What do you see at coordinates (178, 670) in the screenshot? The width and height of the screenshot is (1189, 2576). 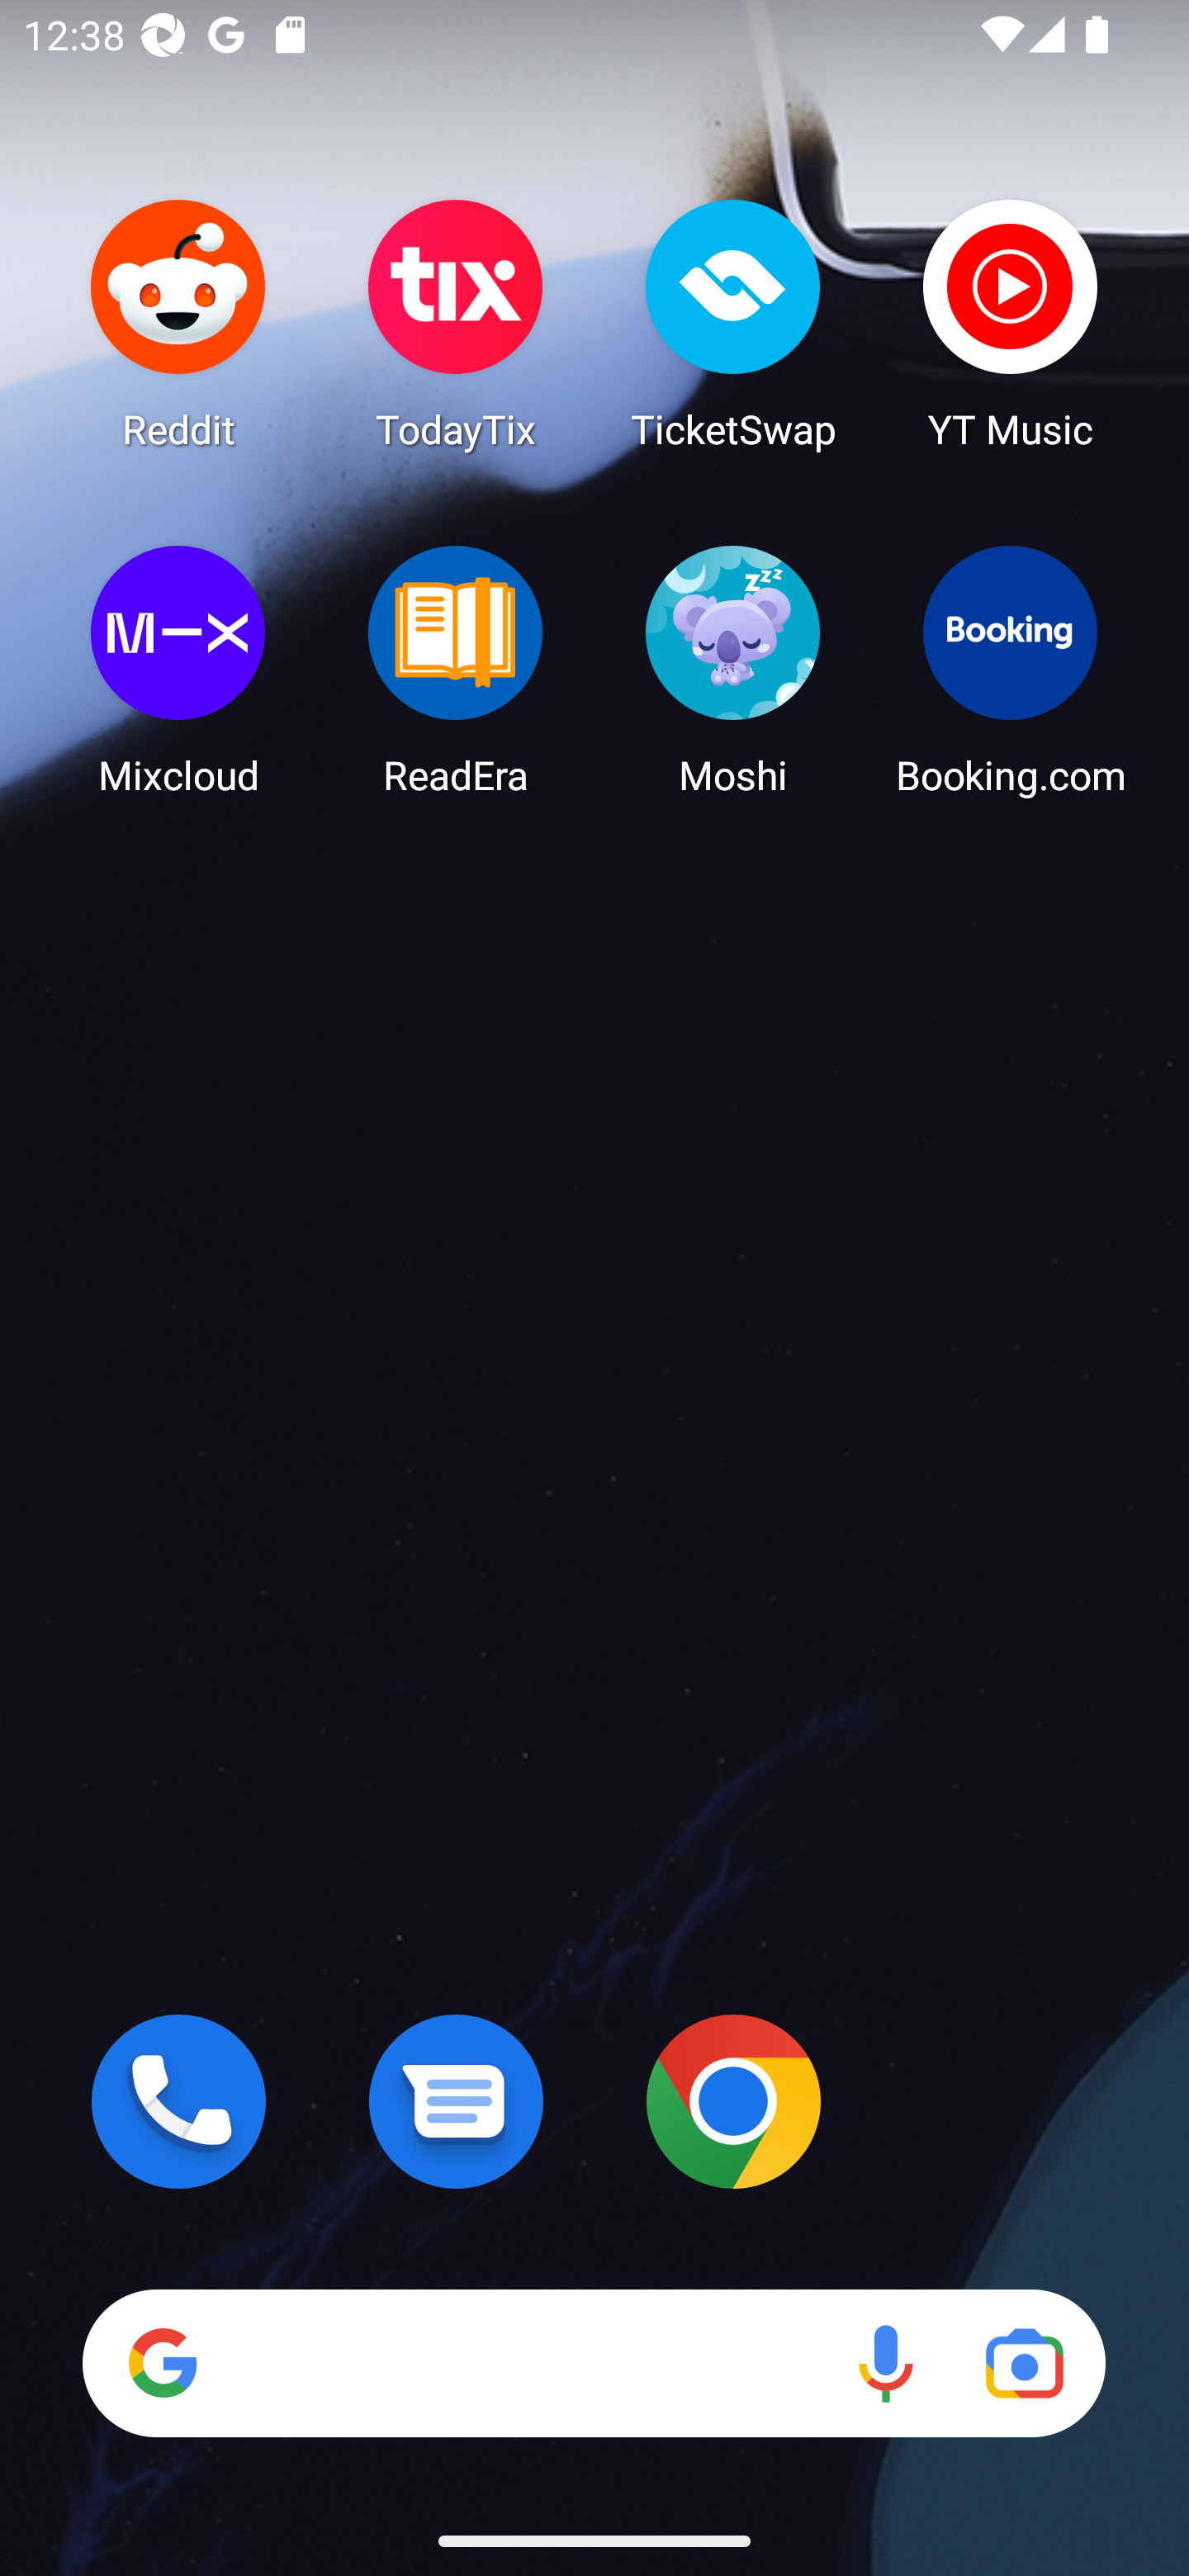 I see `Mixcloud` at bounding box center [178, 670].